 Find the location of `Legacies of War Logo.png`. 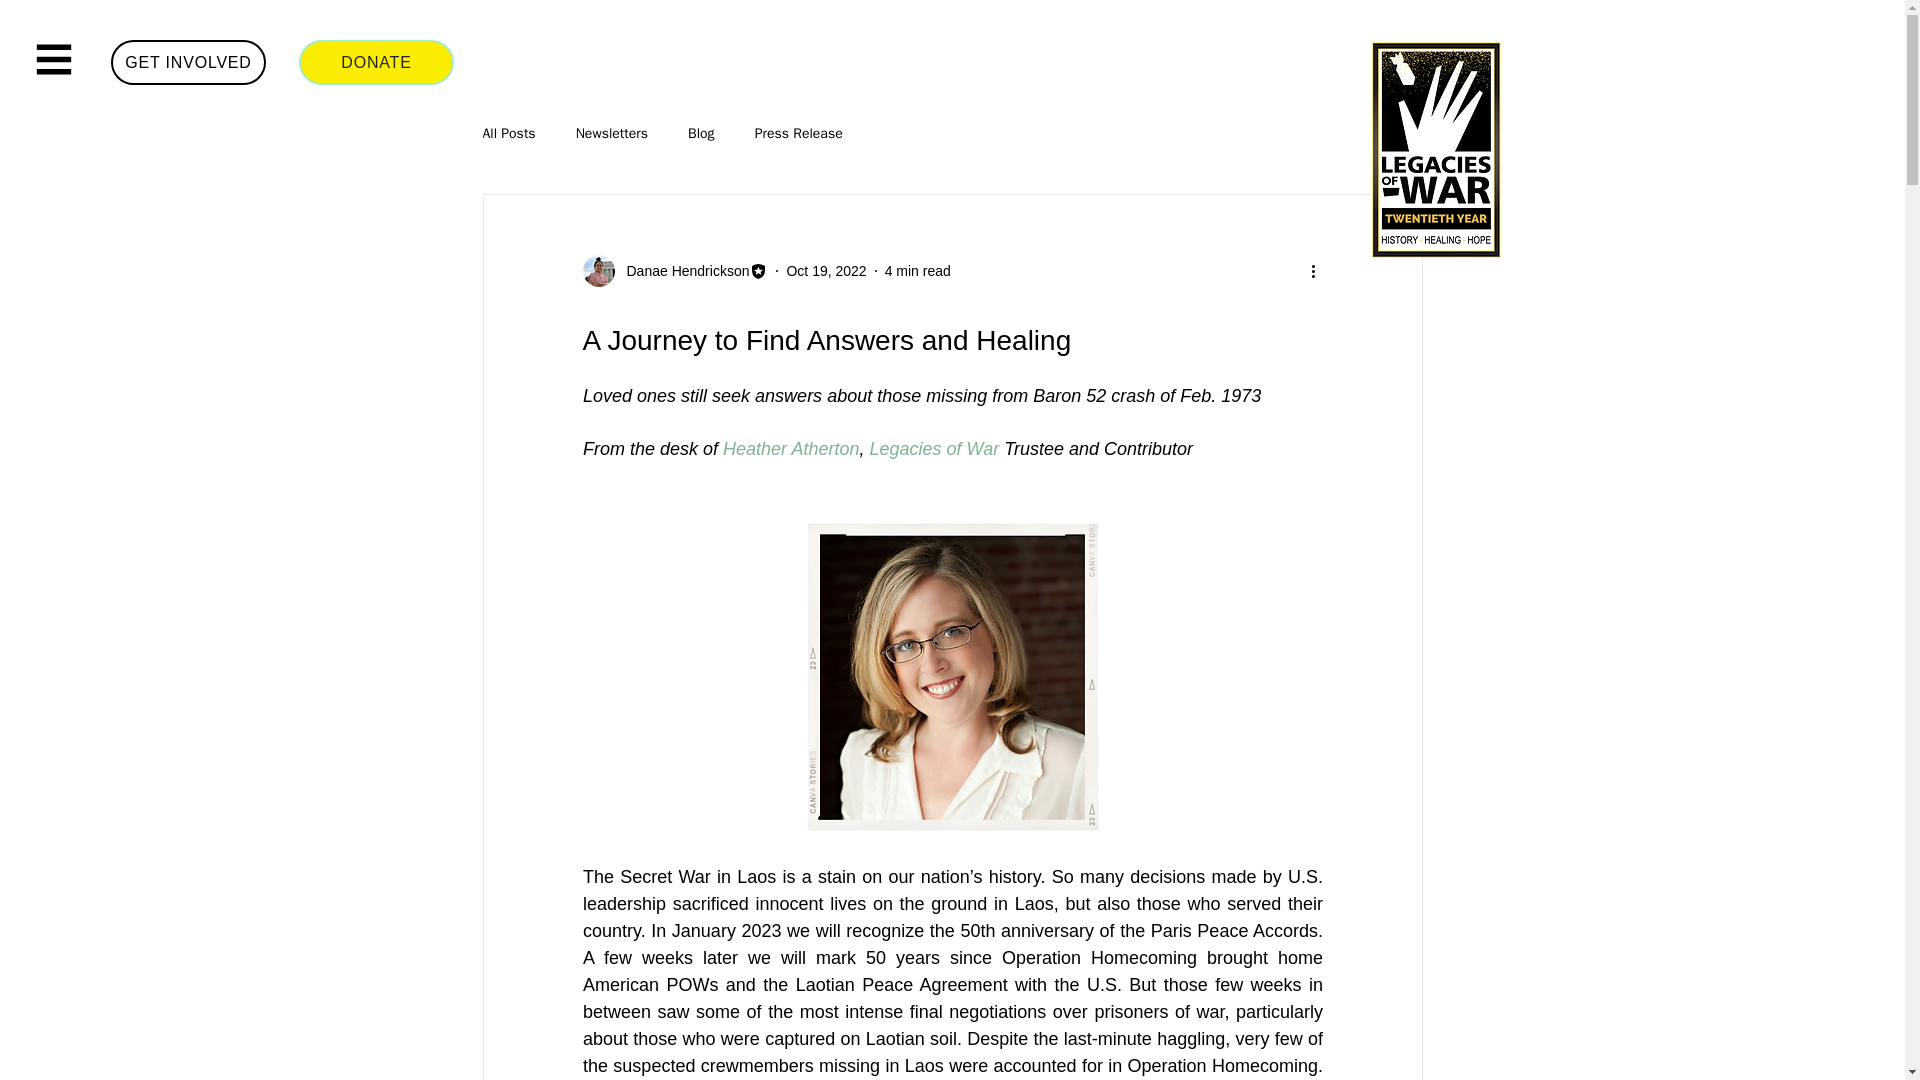

Legacies of War Logo.png is located at coordinates (1435, 151).